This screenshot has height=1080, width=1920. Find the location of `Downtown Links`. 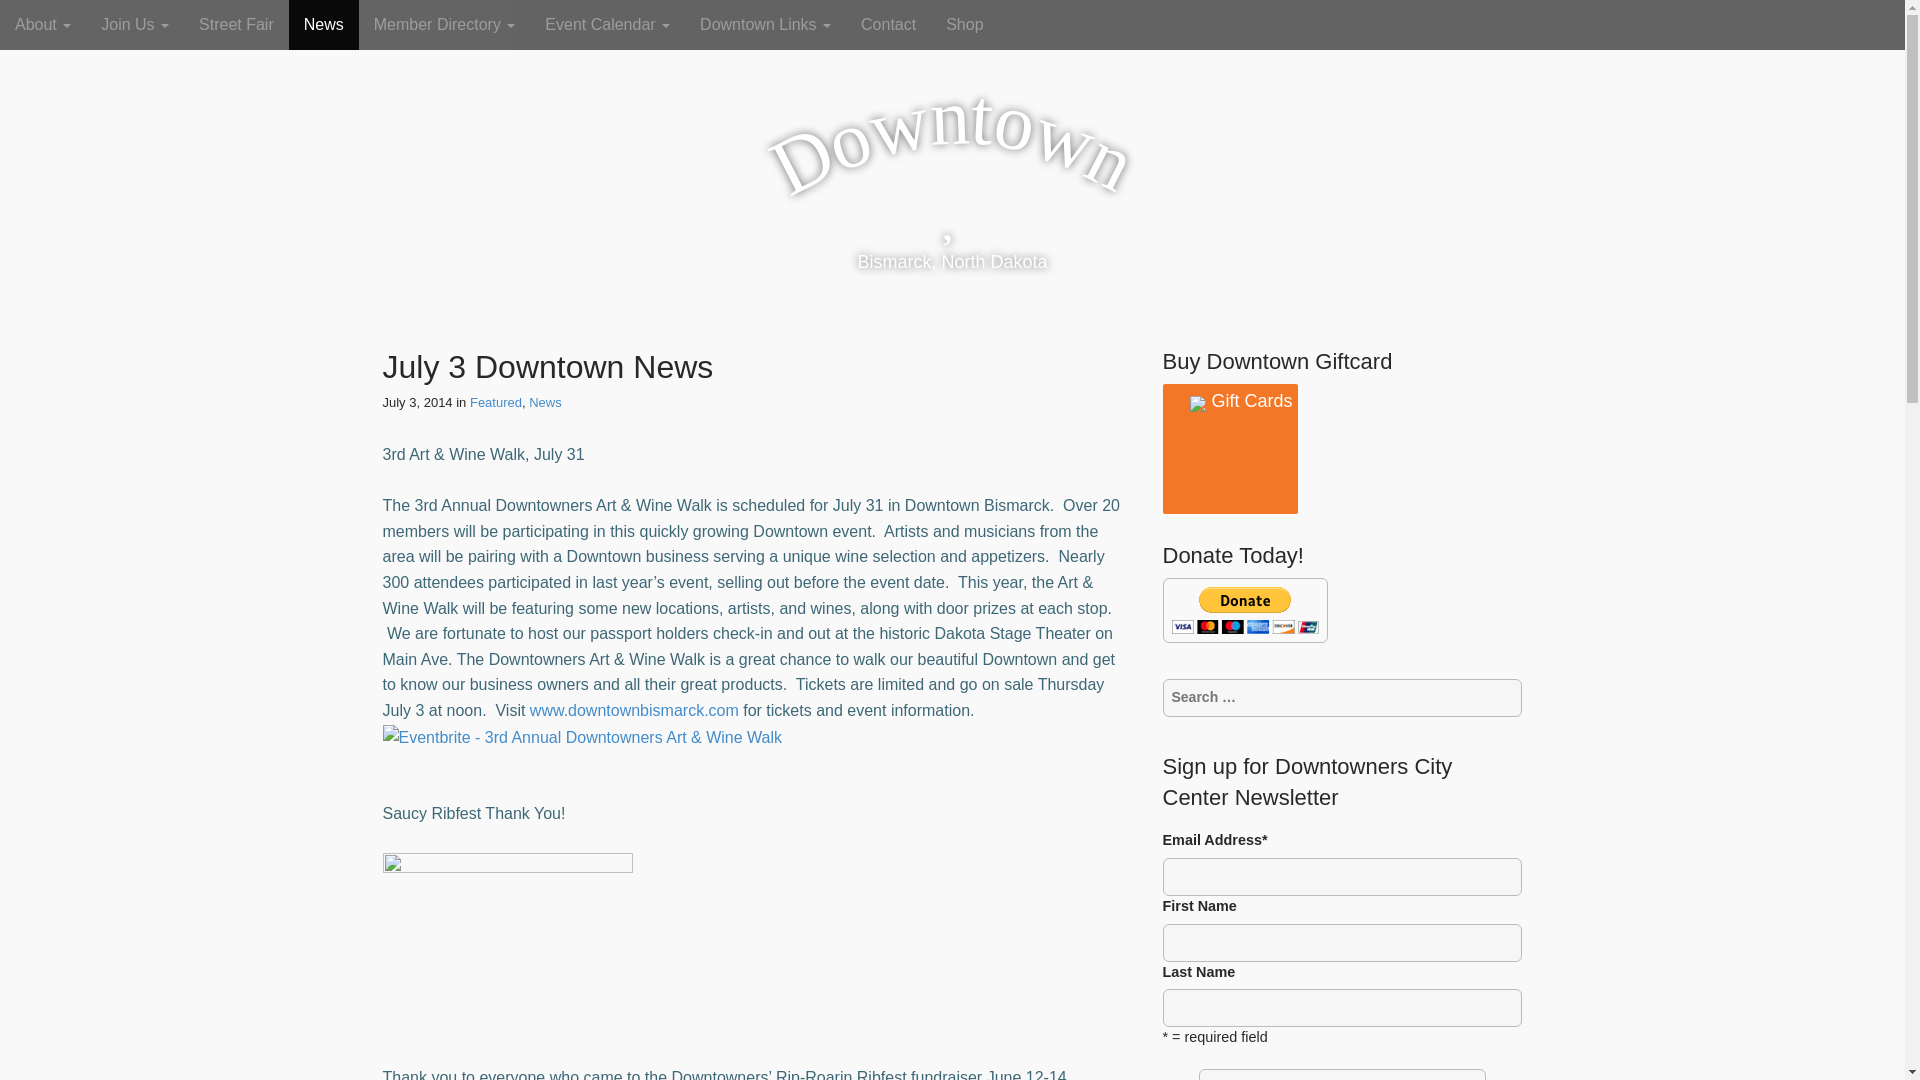

Downtown Links is located at coordinates (766, 24).